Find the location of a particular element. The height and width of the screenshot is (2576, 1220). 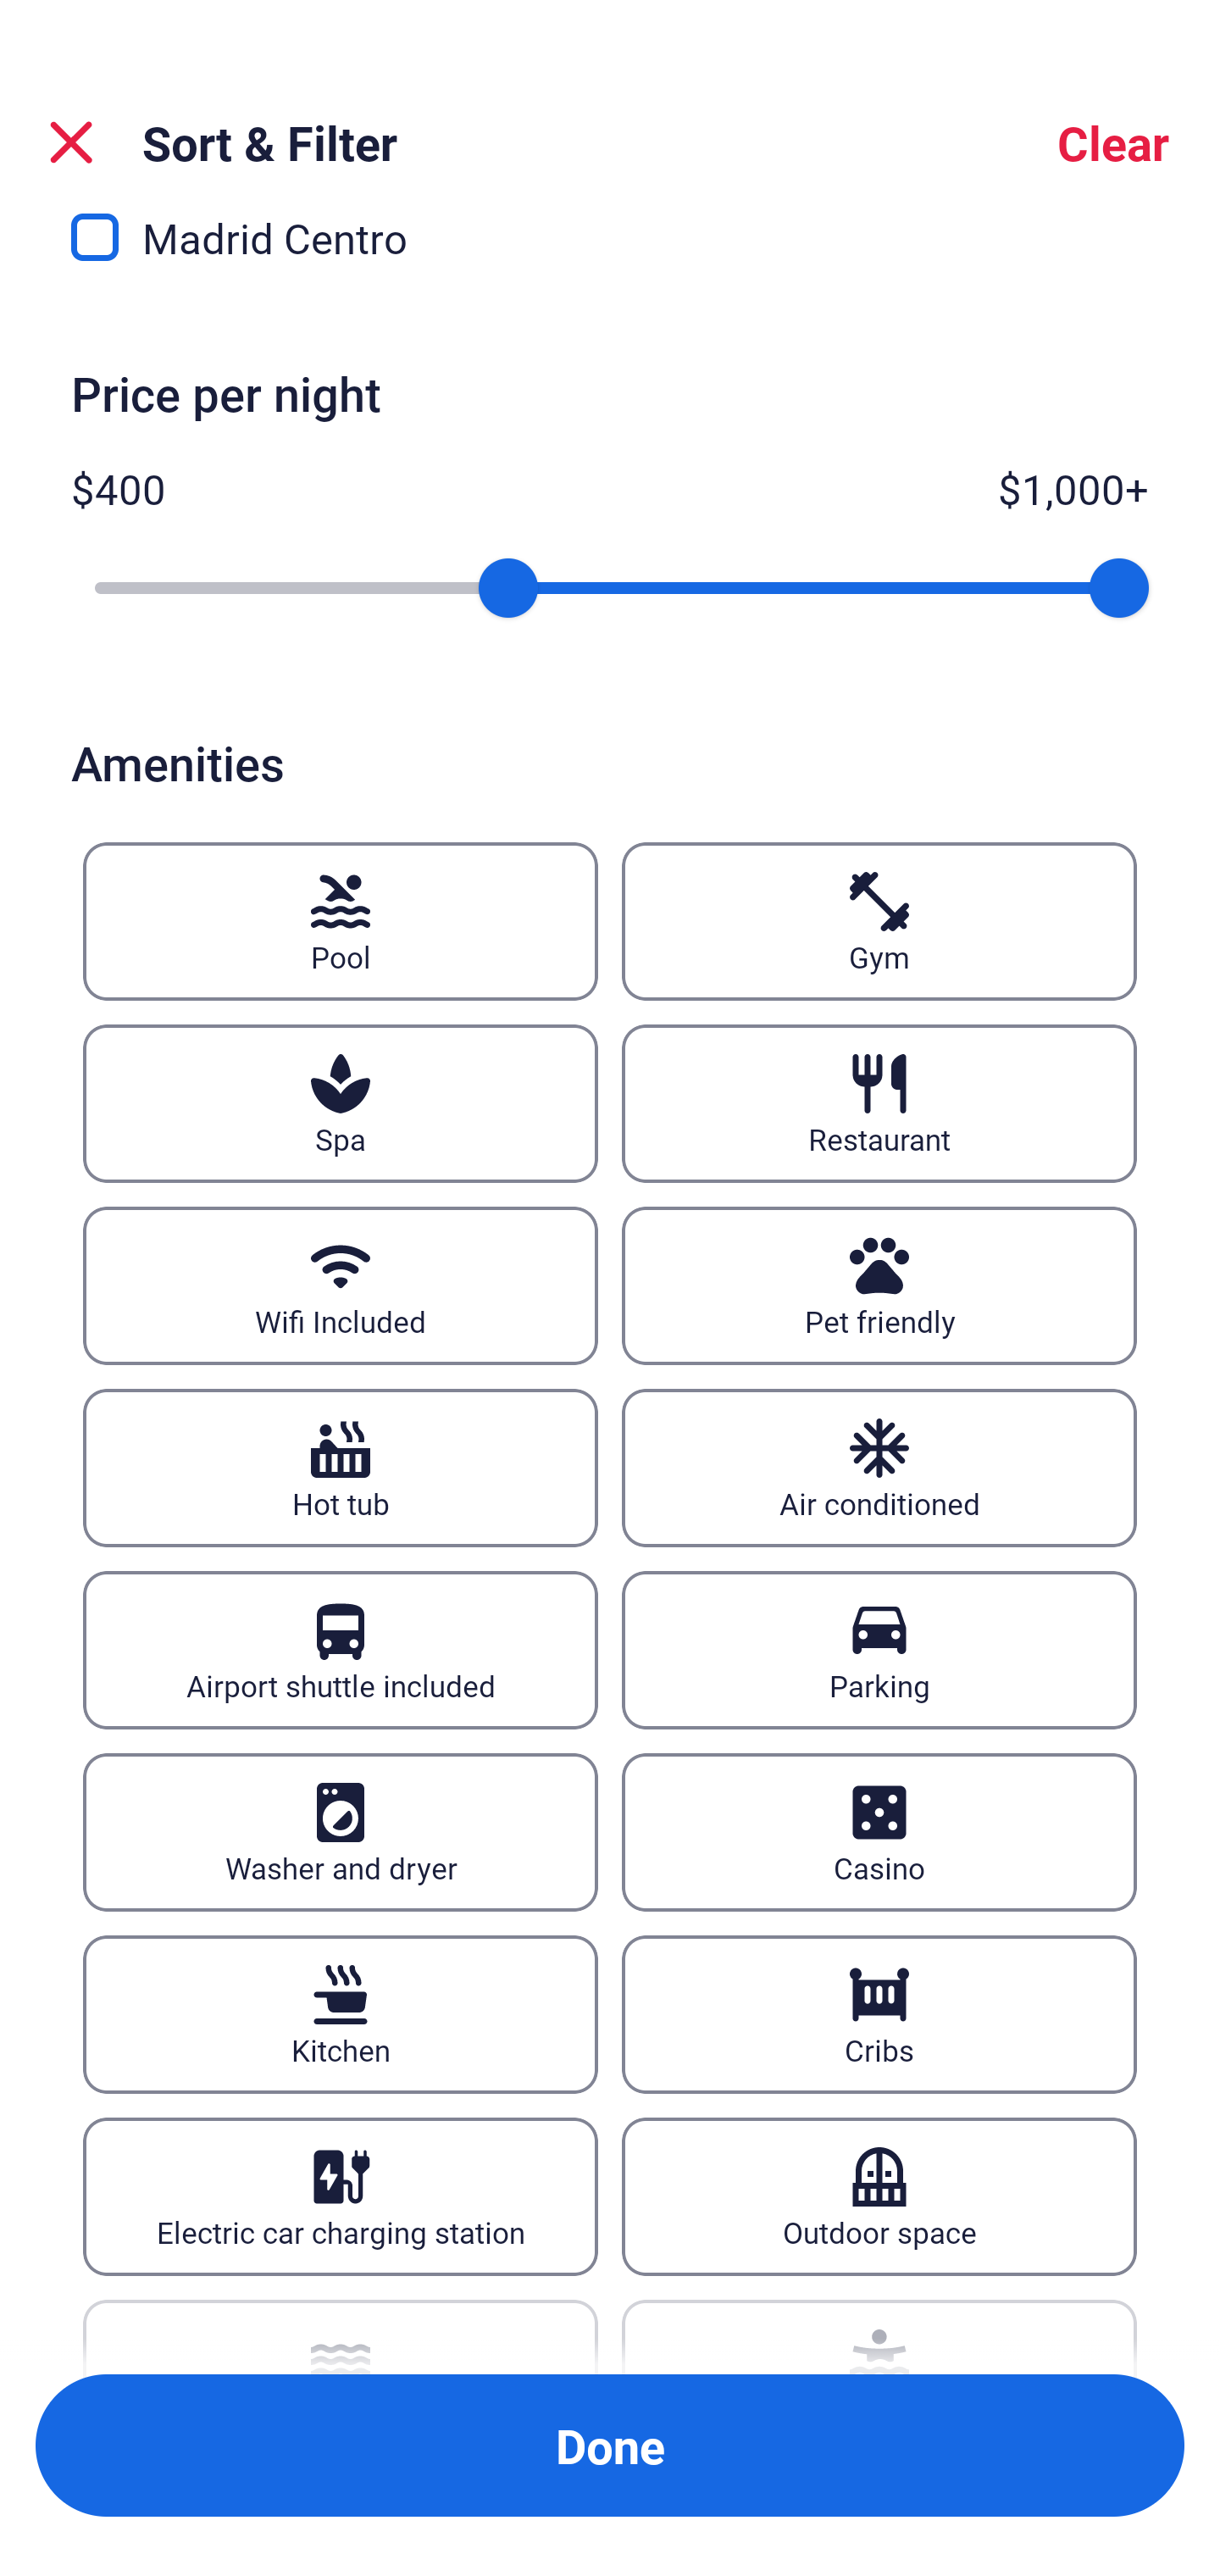

Pet friendly is located at coordinates (879, 1285).